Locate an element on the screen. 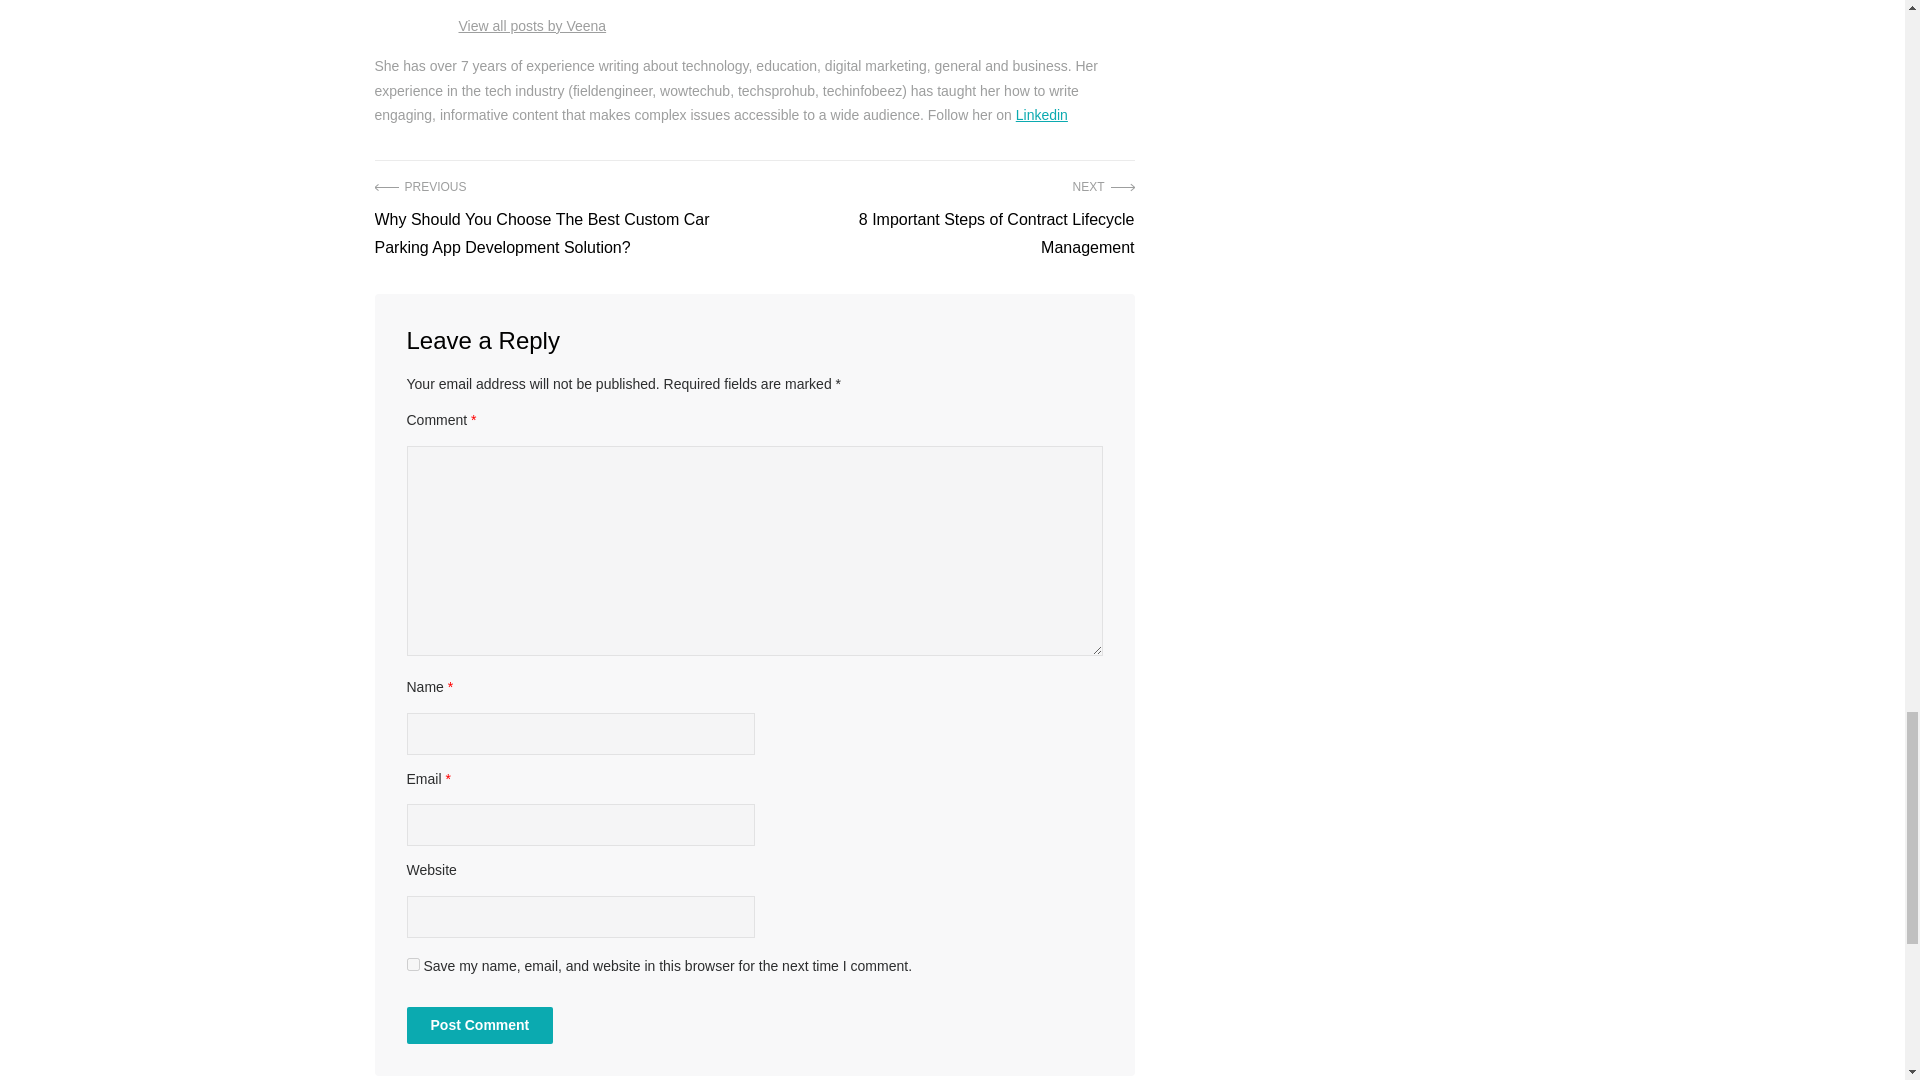 The width and height of the screenshot is (1920, 1080). View all posts by Veena is located at coordinates (532, 26).